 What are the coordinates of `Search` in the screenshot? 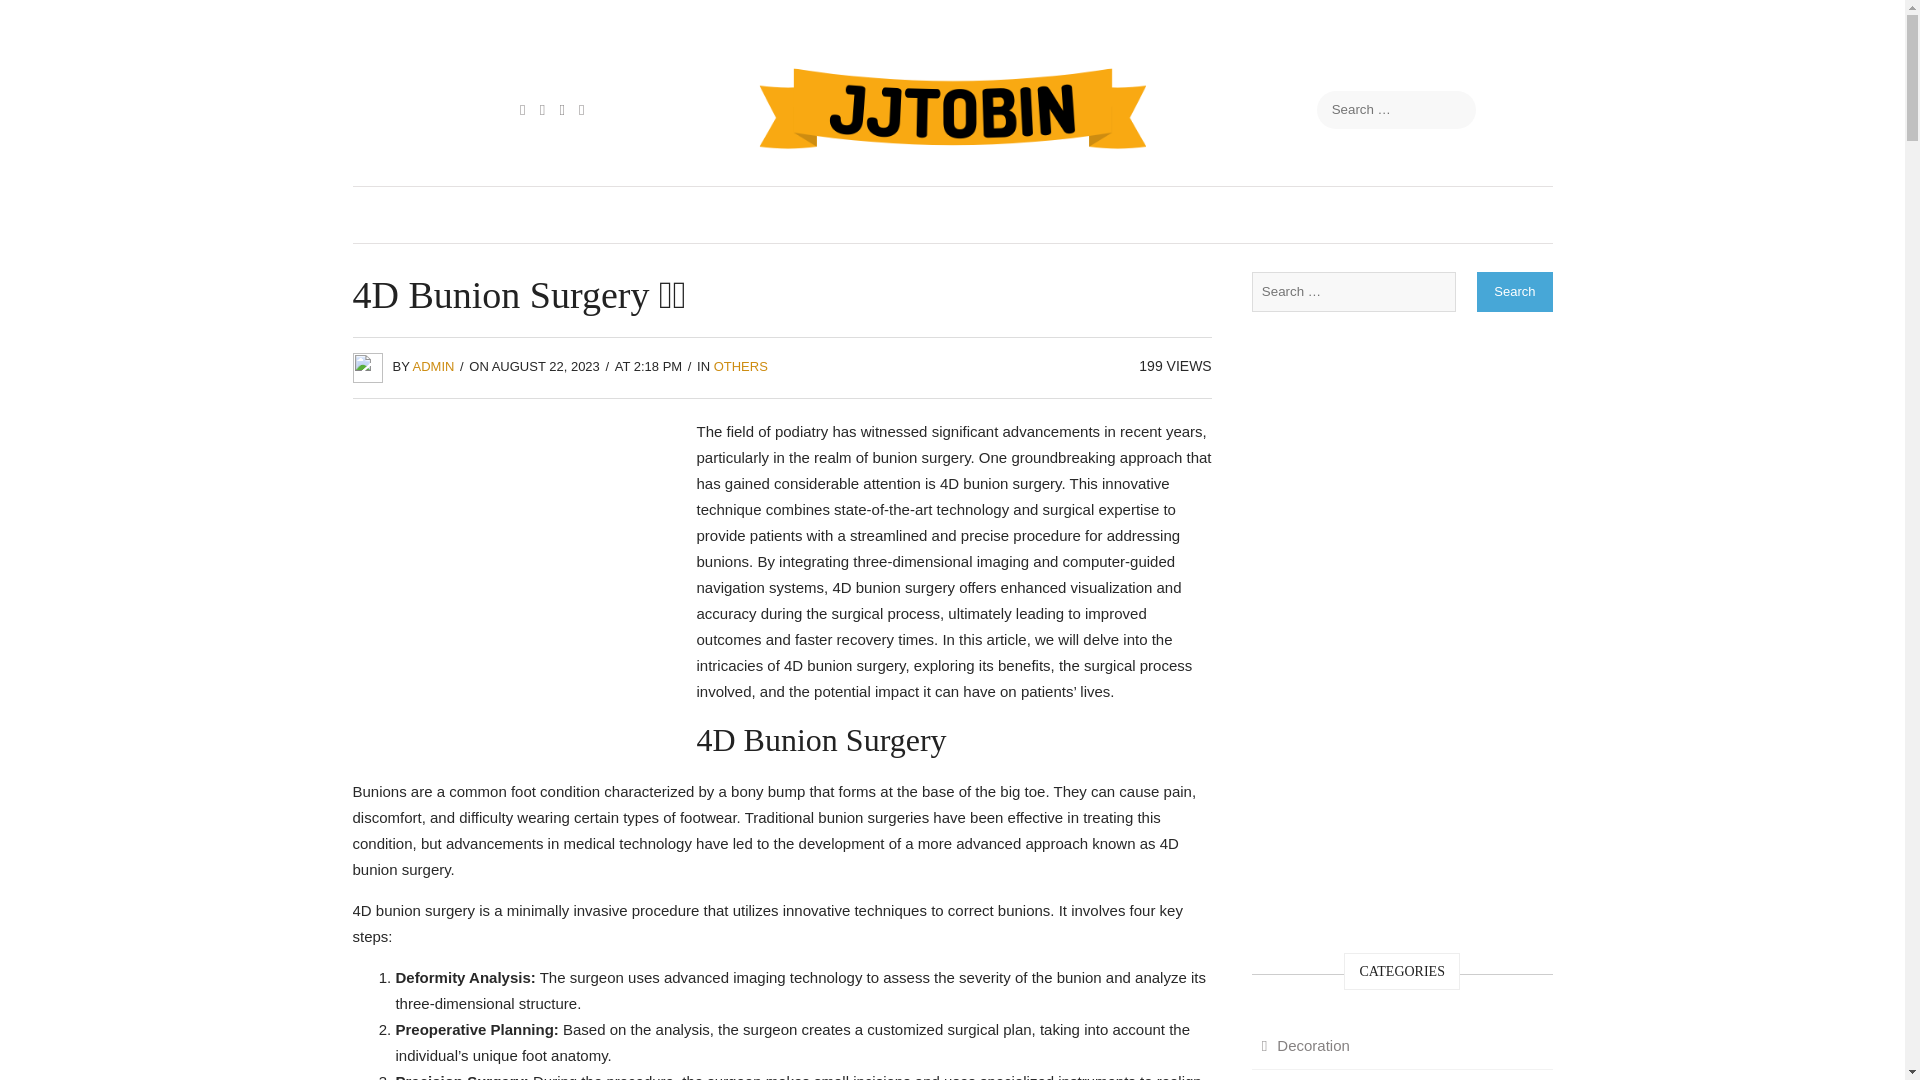 It's located at (37, 20).